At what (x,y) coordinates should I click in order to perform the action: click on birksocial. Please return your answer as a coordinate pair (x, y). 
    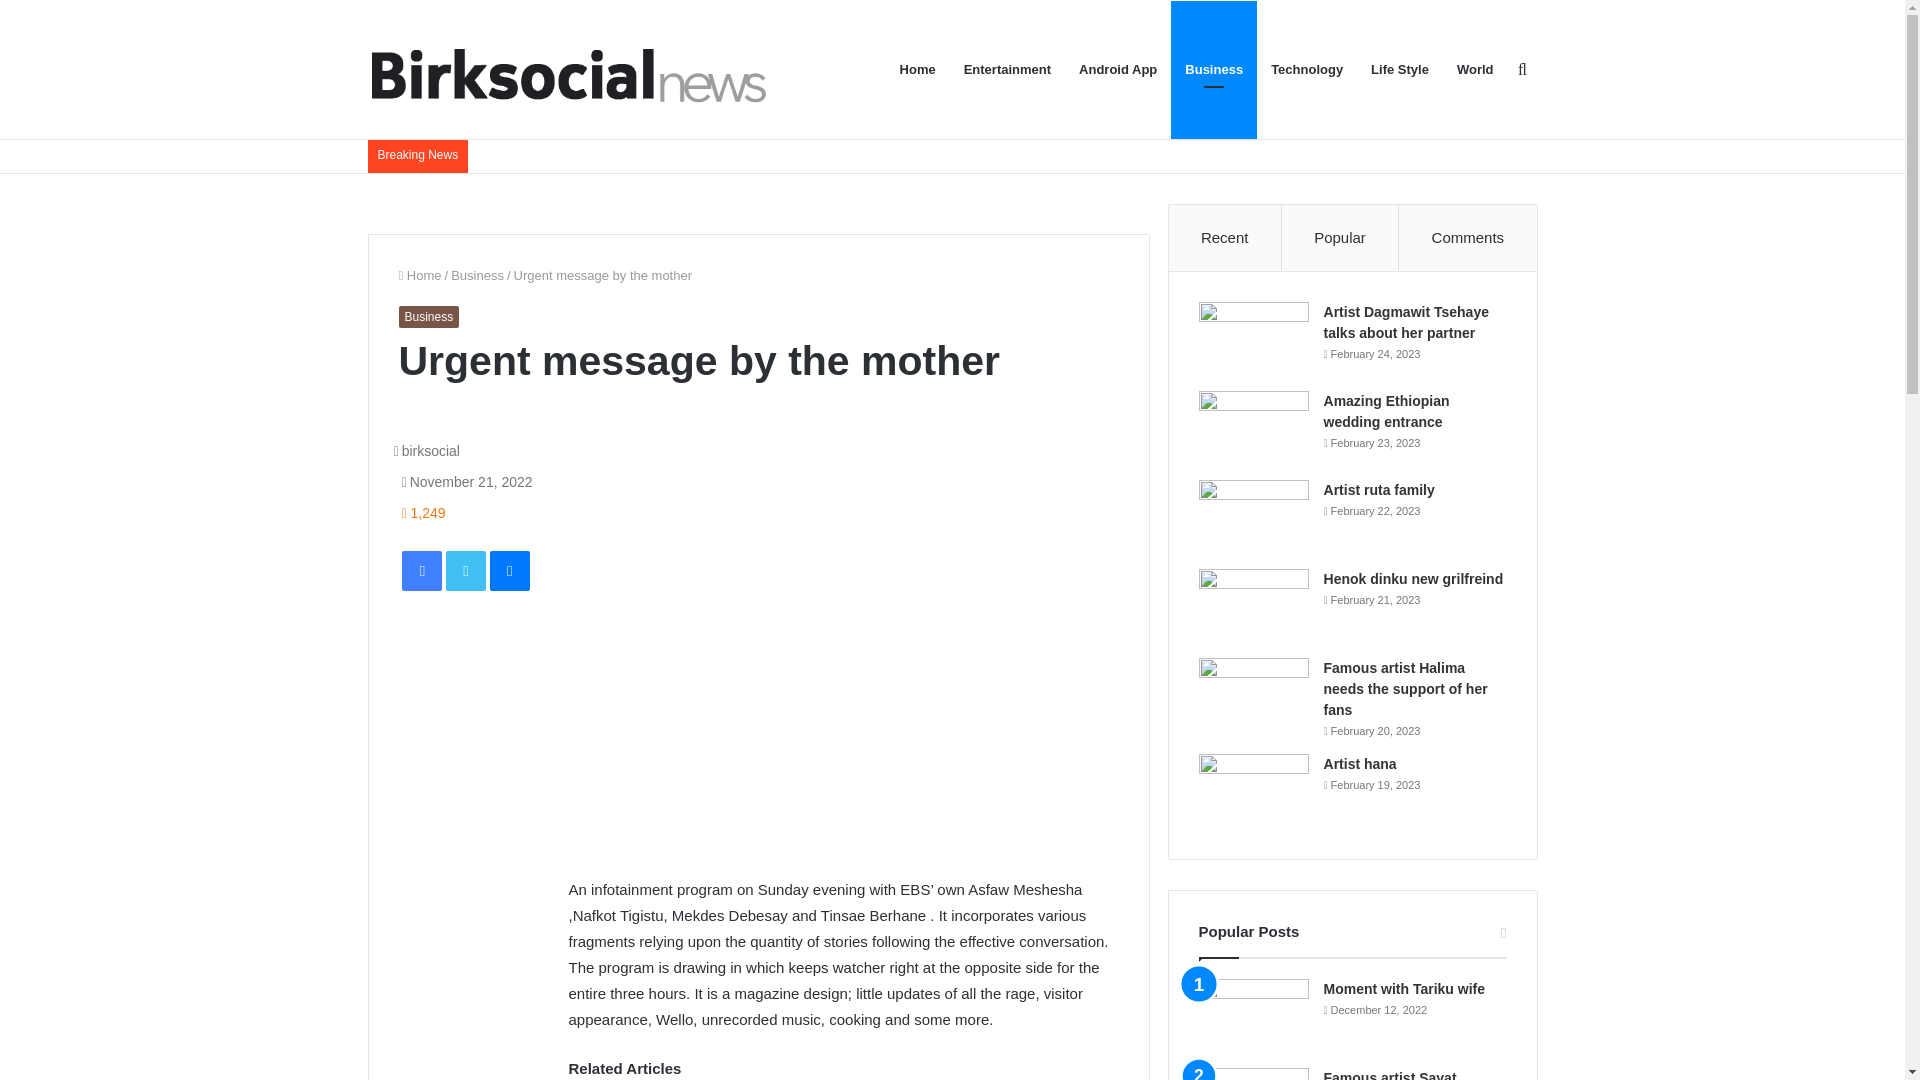
    Looking at the image, I should click on (426, 450).